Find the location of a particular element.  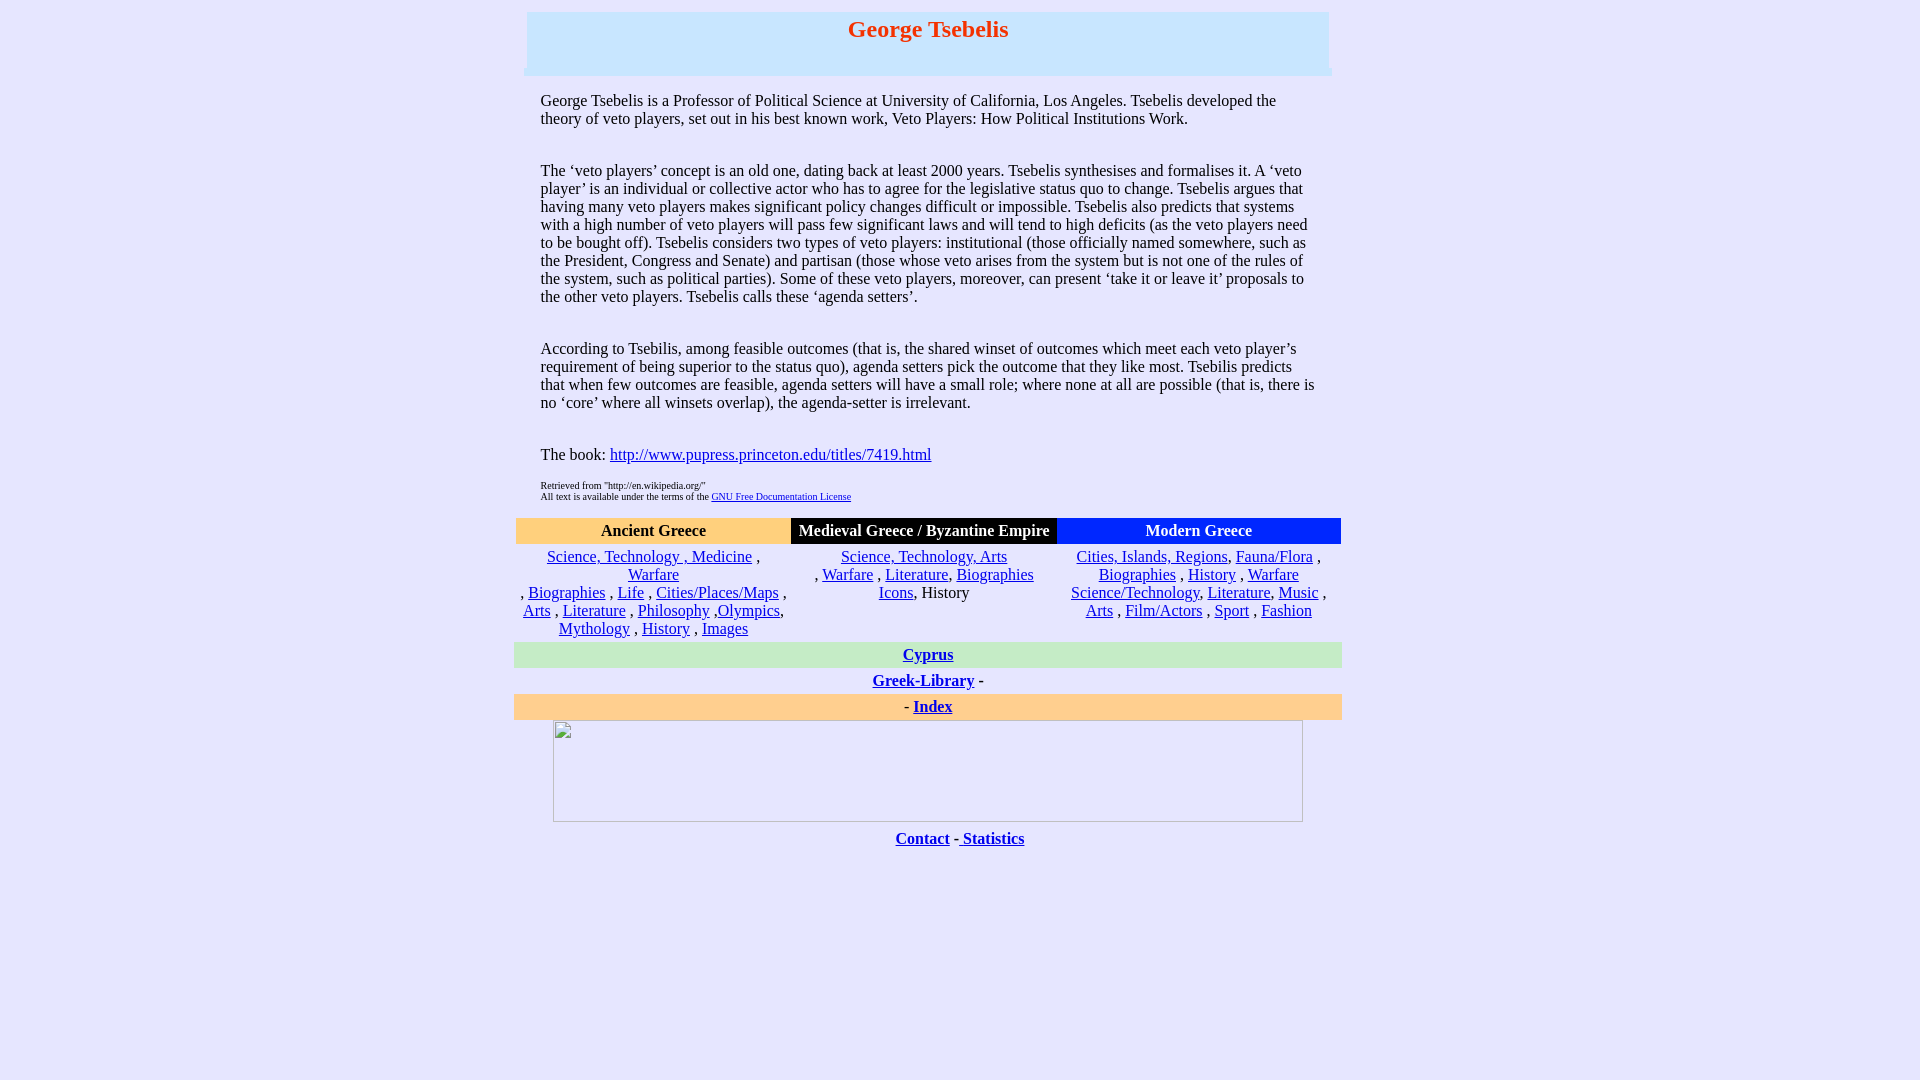

Literature is located at coordinates (594, 610).